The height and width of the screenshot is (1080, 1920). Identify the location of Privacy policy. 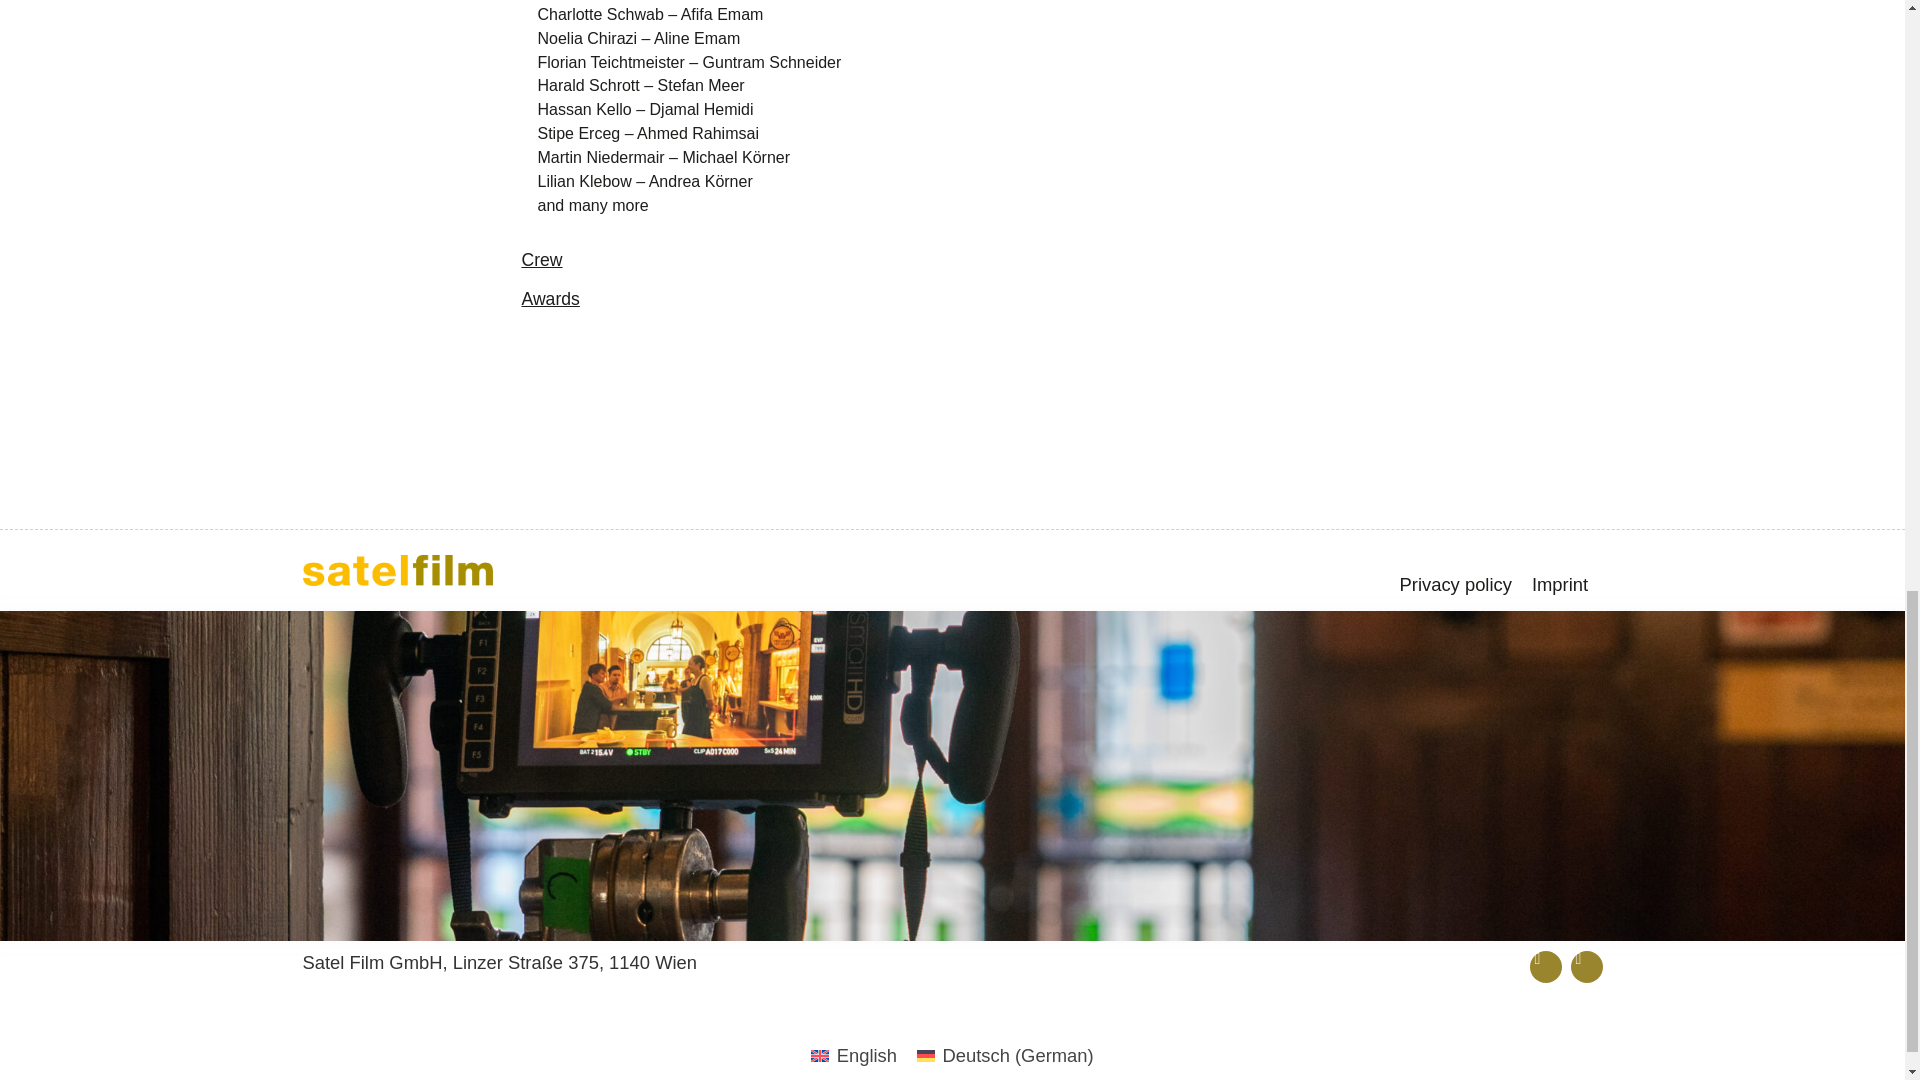
(1456, 584).